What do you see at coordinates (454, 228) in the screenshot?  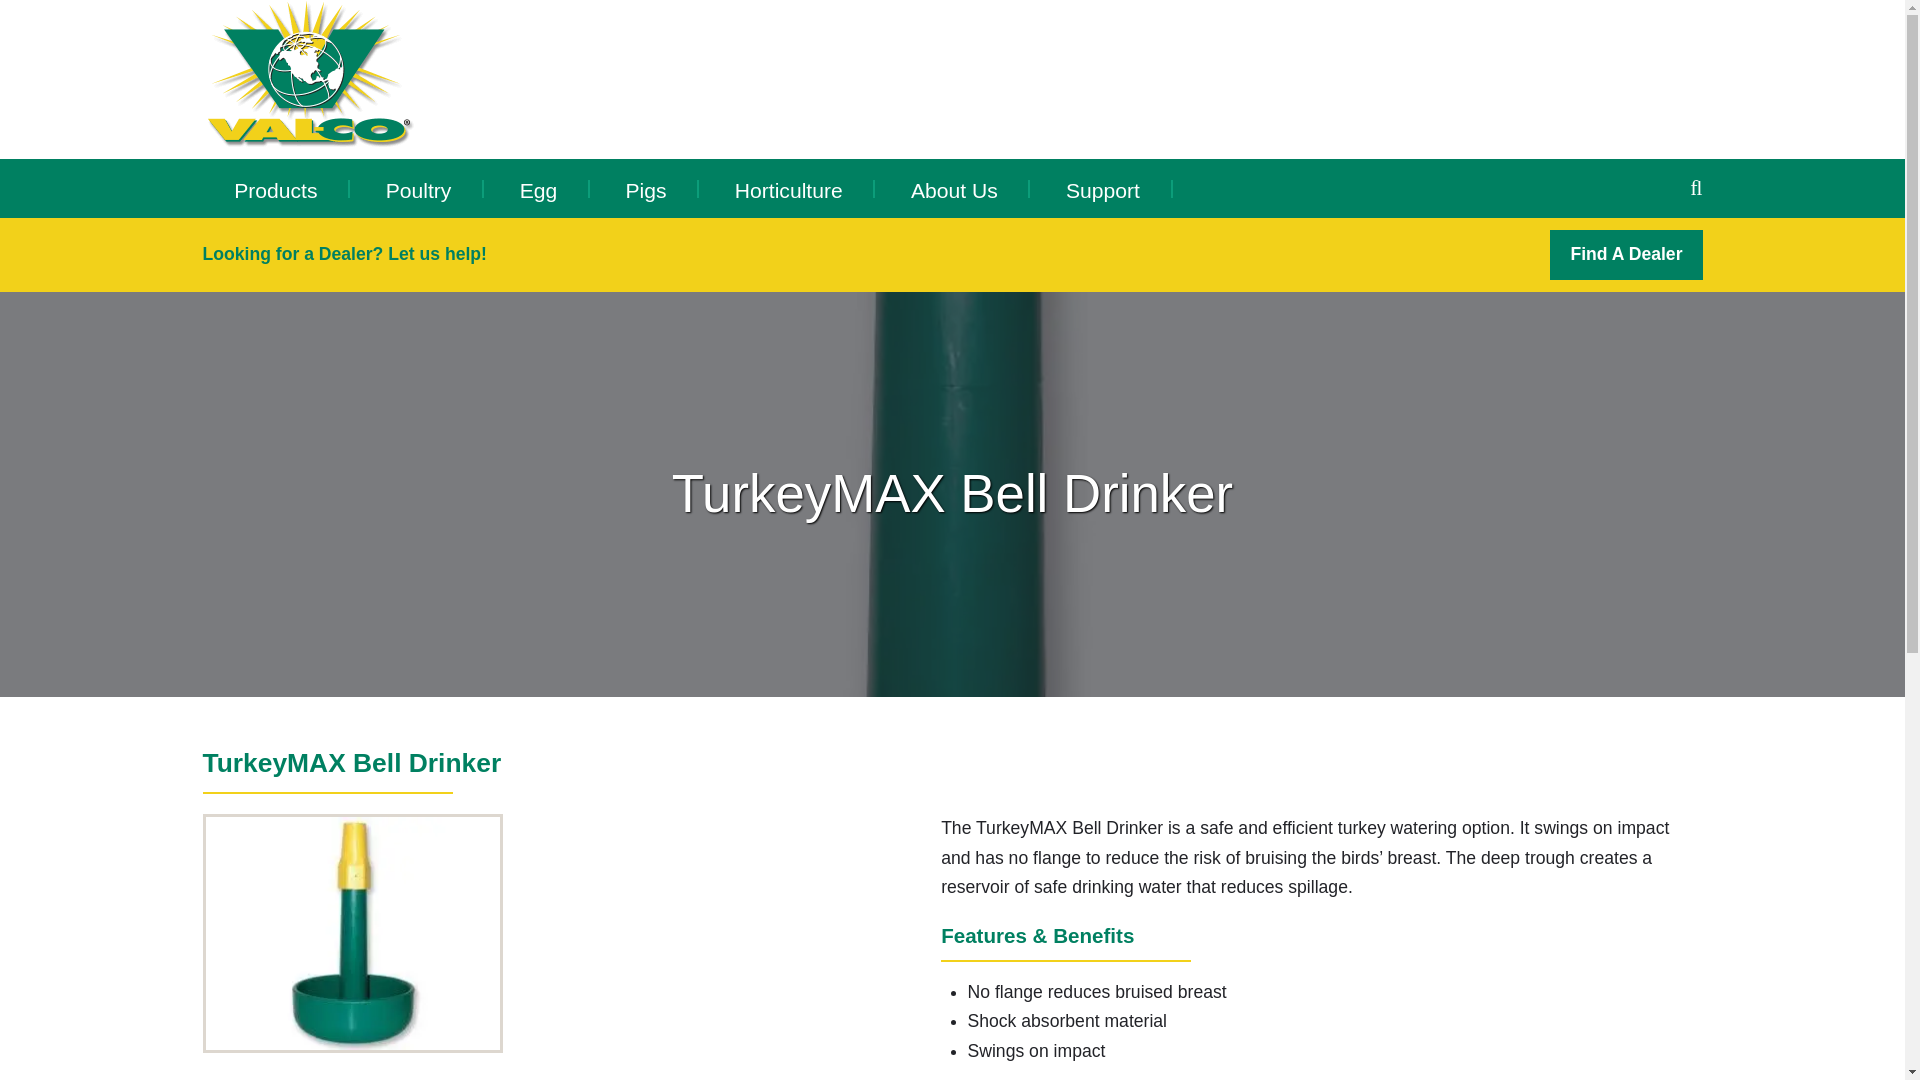 I see `Turkeys` at bounding box center [454, 228].